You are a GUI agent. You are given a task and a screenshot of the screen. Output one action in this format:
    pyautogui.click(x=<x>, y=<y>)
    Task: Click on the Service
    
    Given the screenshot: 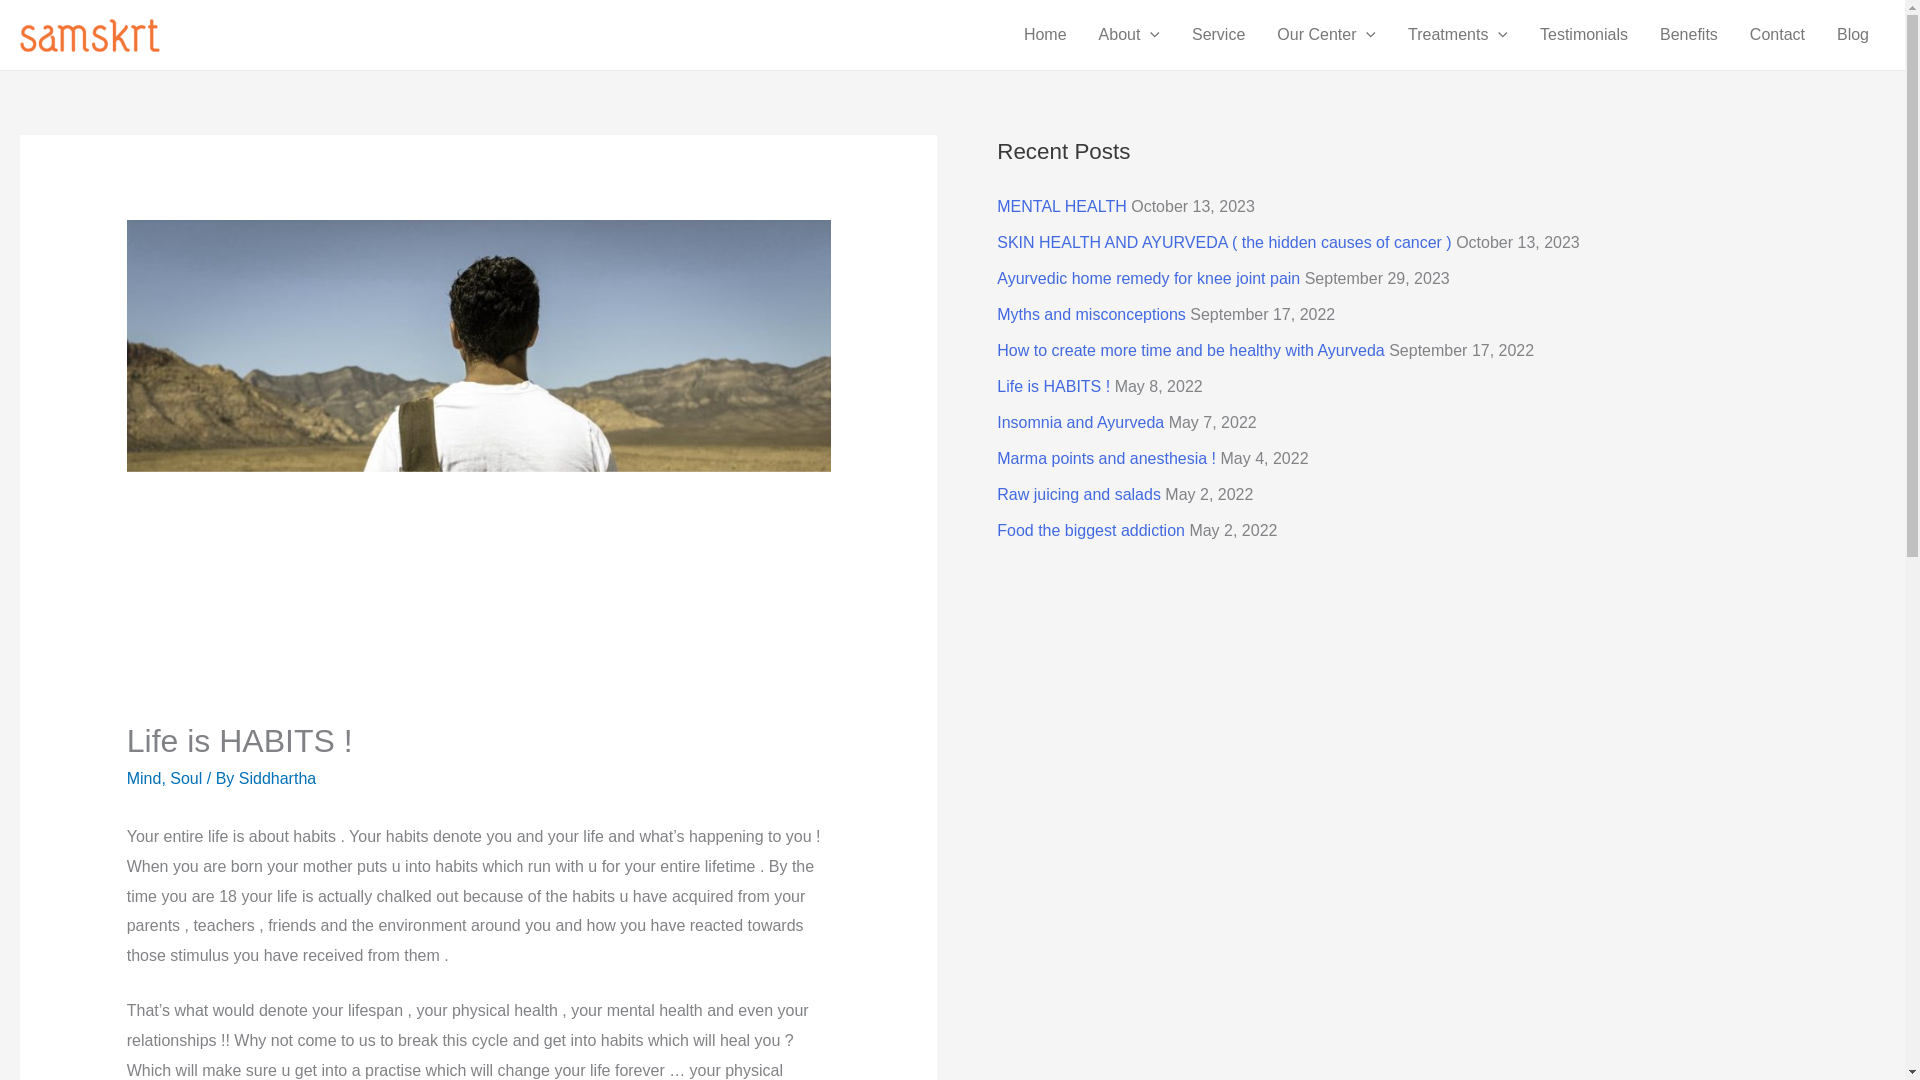 What is the action you would take?
    pyautogui.click(x=1218, y=35)
    